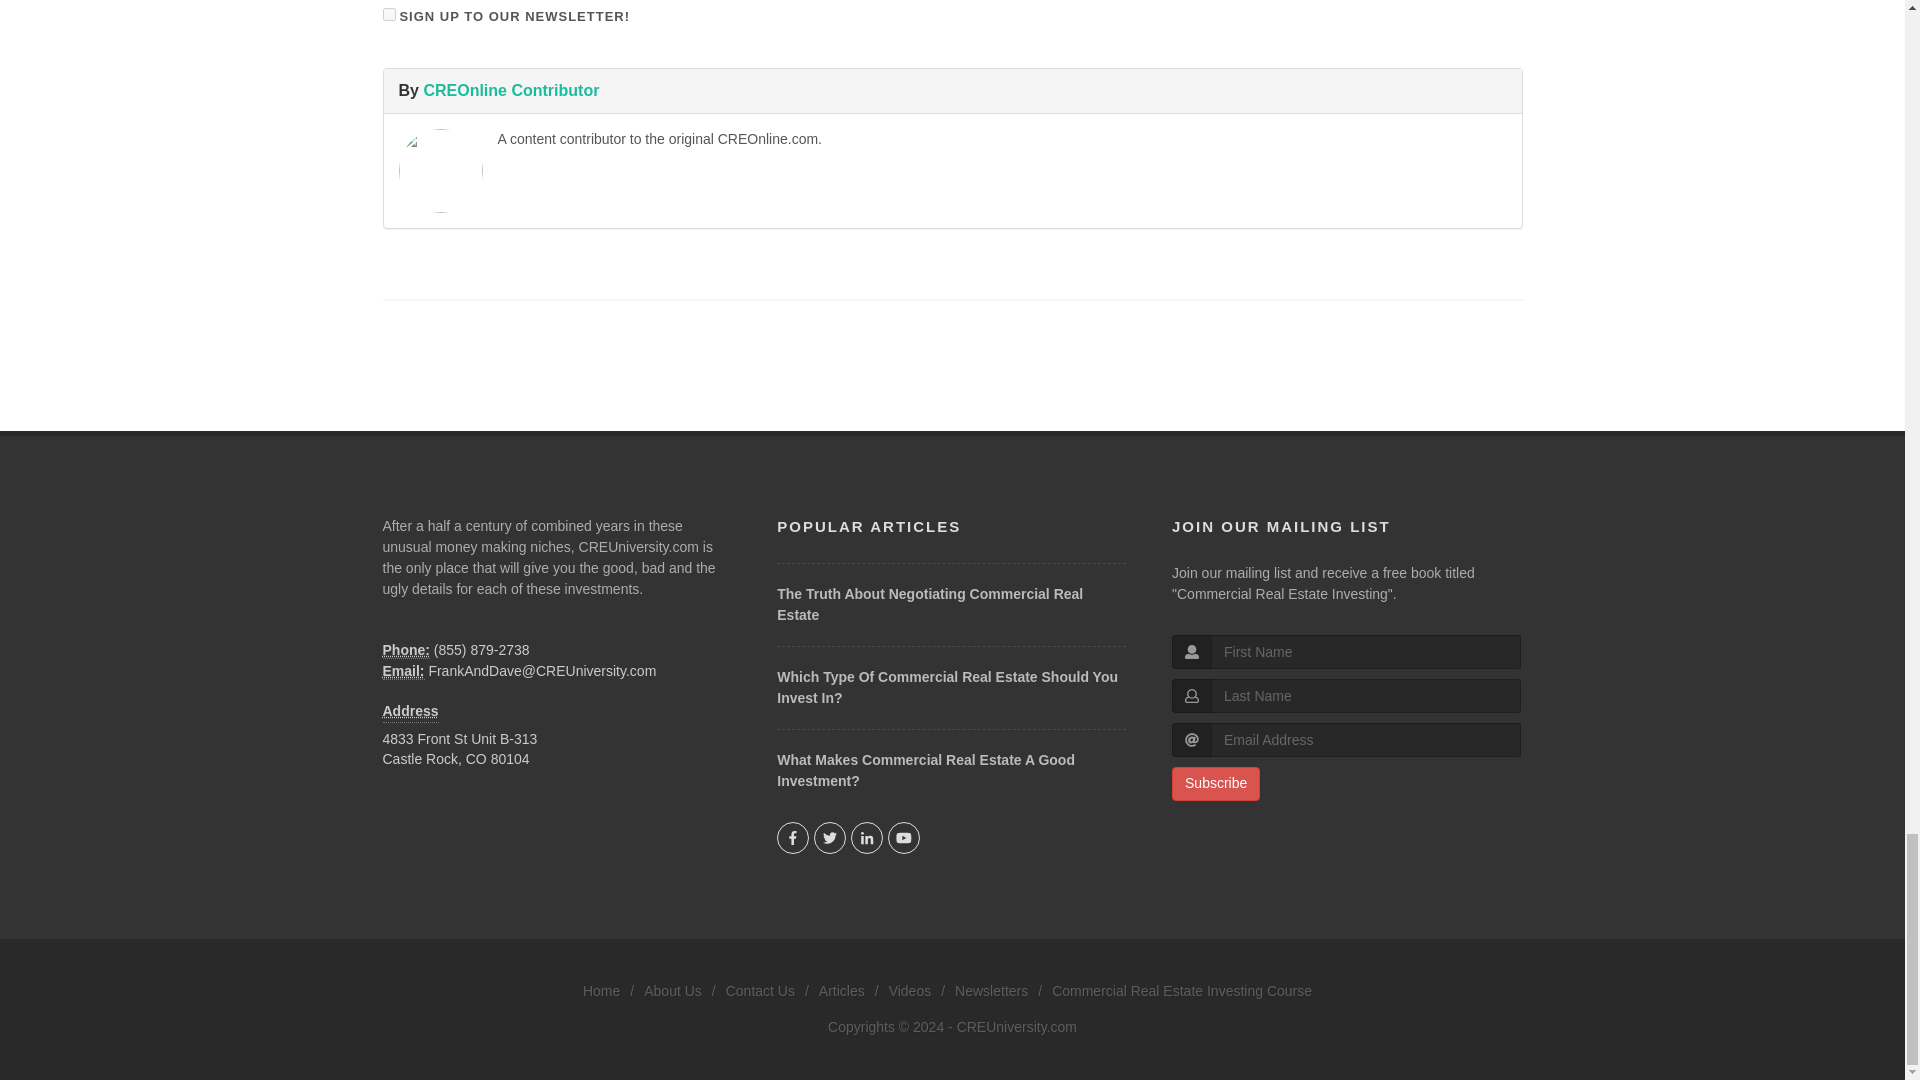 This screenshot has height=1080, width=1920. I want to click on Commercial Real Estate Investing Course, so click(1182, 991).